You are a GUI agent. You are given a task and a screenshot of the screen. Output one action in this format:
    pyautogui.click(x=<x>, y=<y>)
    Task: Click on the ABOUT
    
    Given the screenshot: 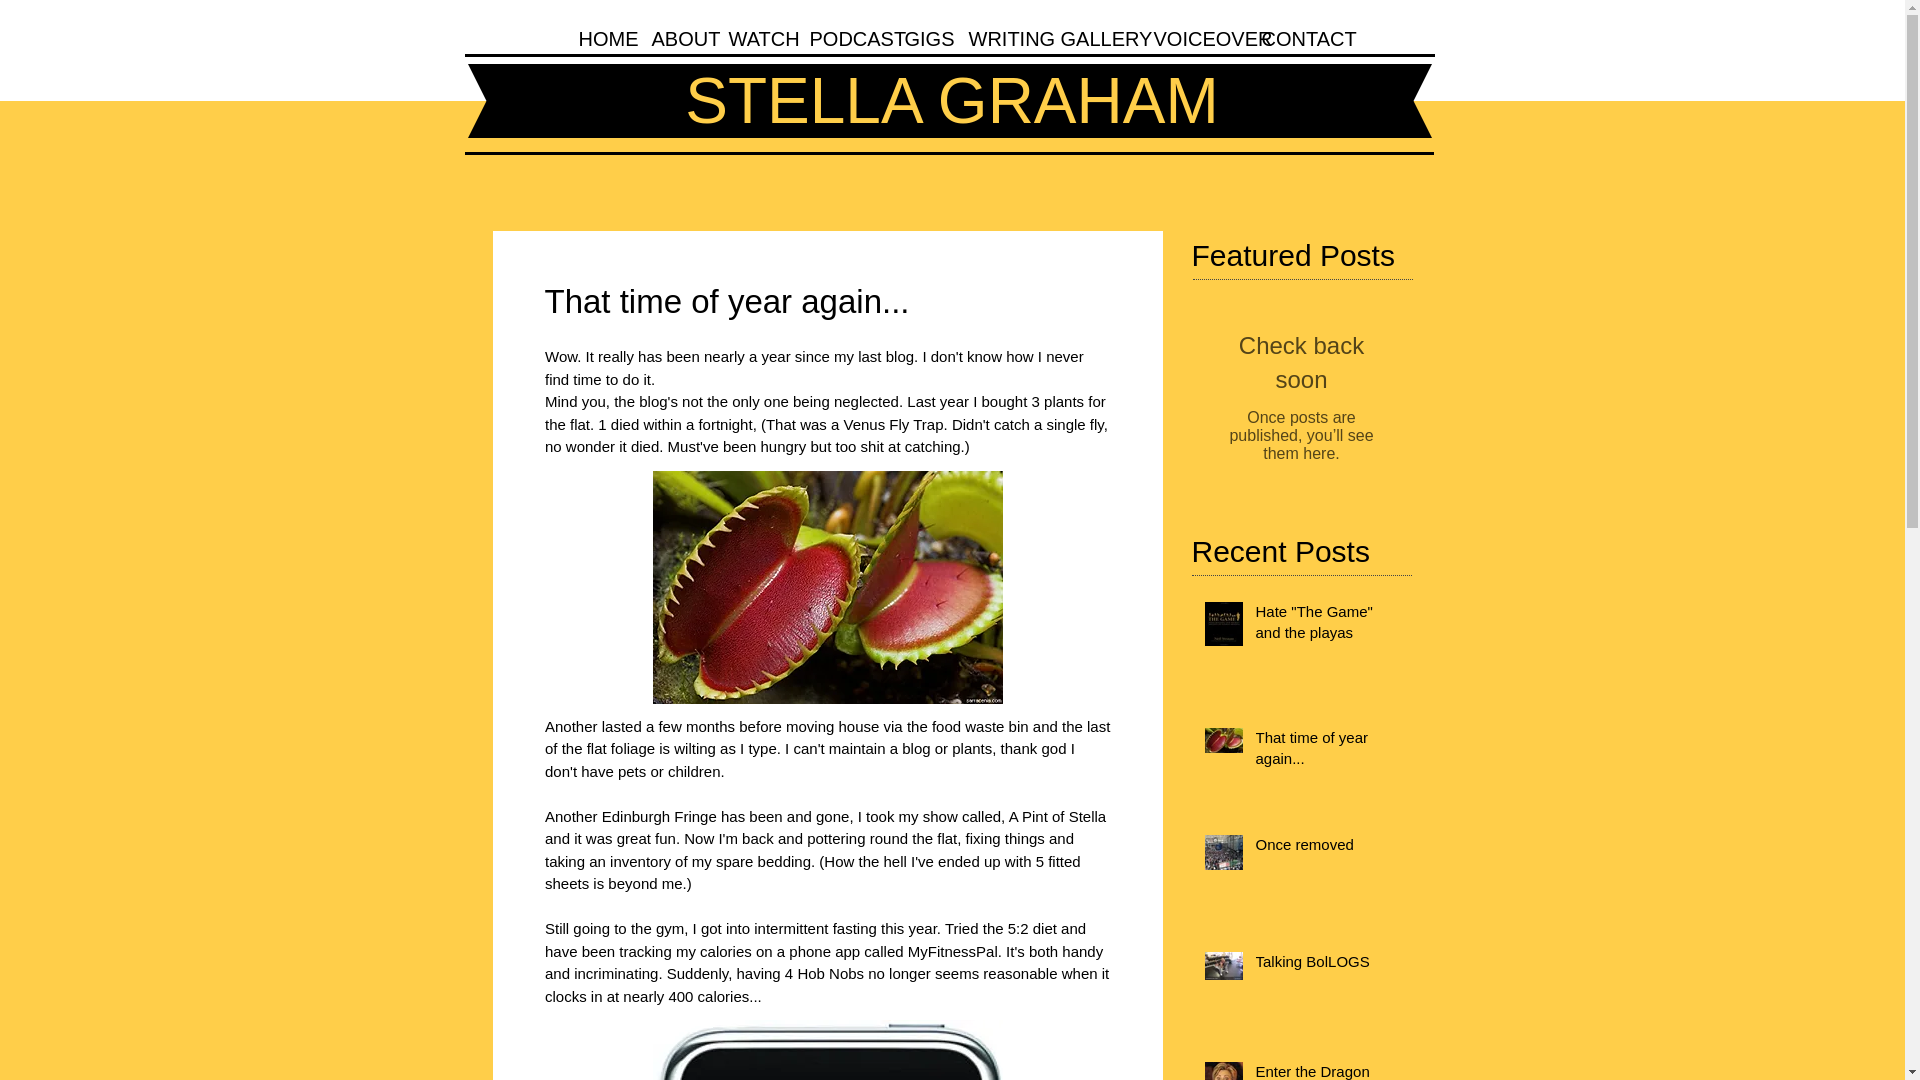 What is the action you would take?
    pyautogui.click(x=674, y=36)
    